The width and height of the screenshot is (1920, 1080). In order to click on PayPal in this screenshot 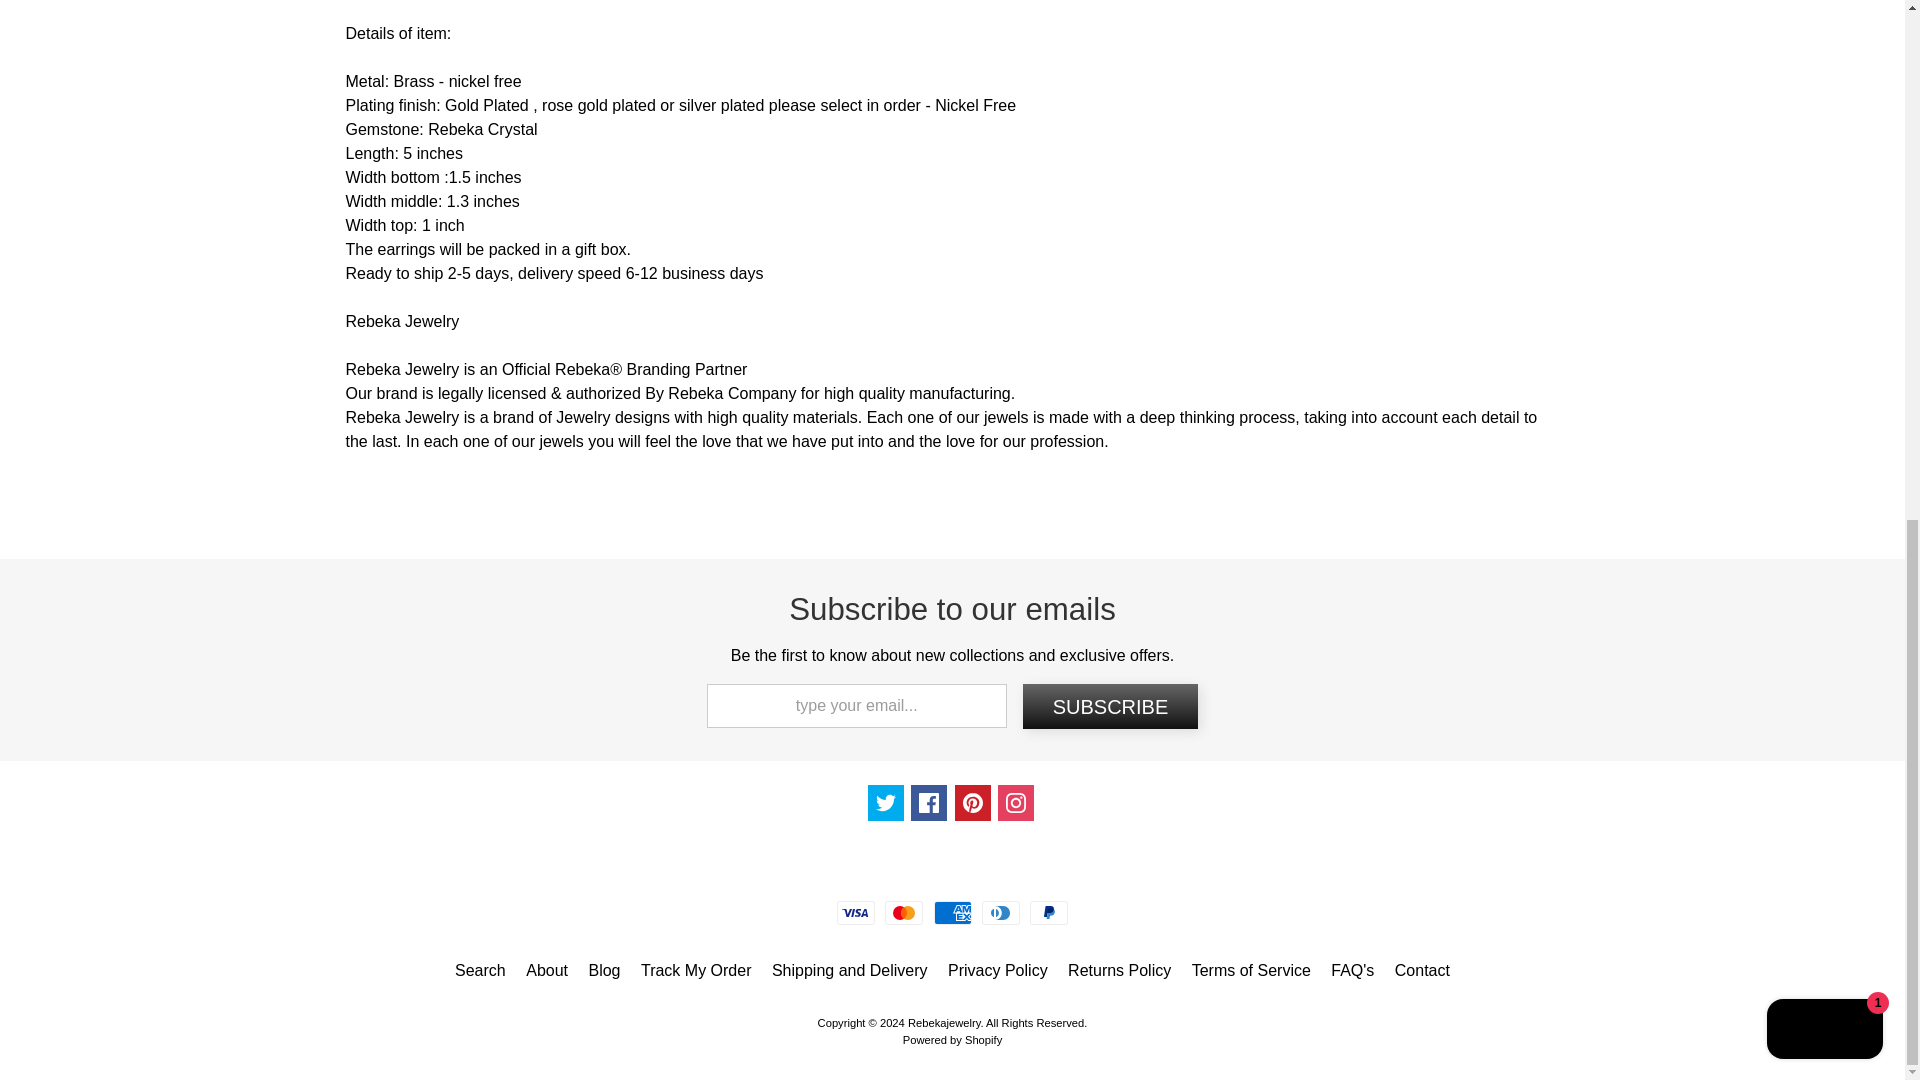, I will do `click(1048, 912)`.